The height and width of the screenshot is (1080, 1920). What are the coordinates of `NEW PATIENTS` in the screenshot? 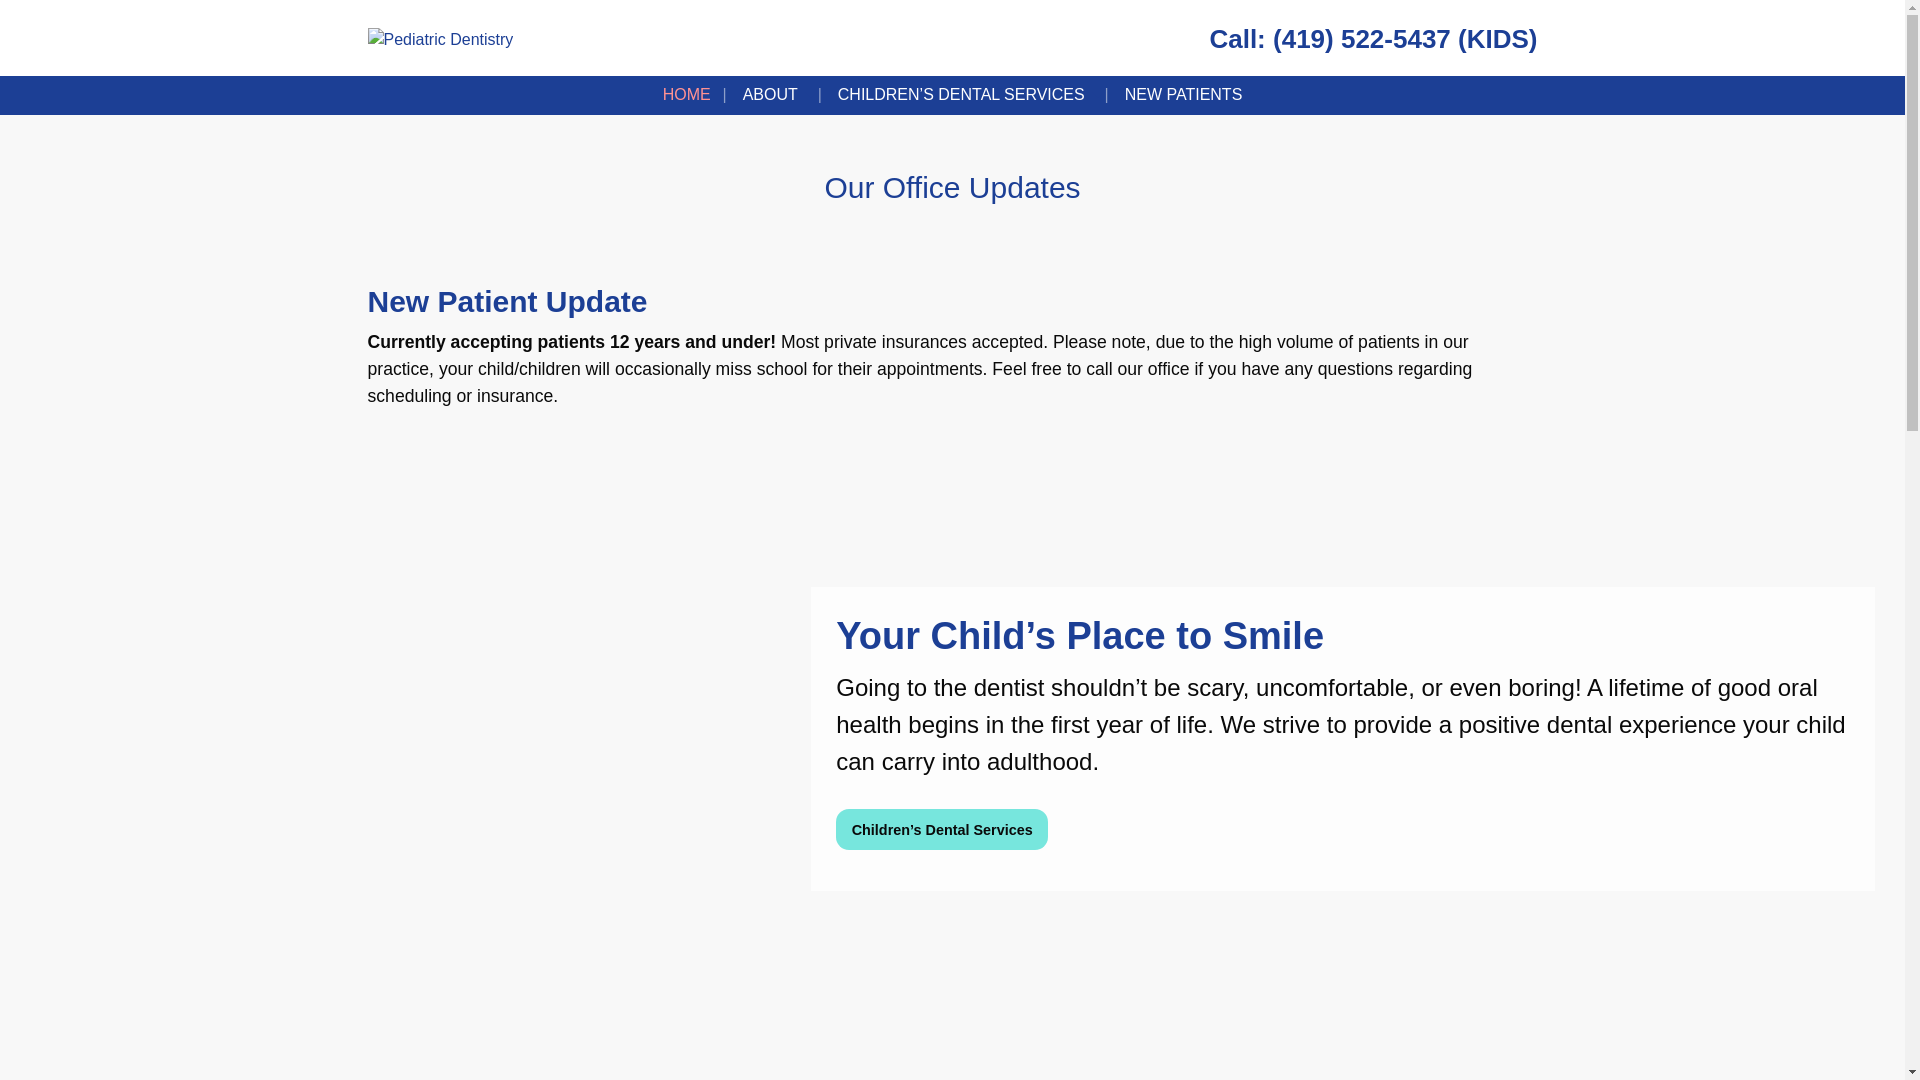 It's located at (1184, 94).